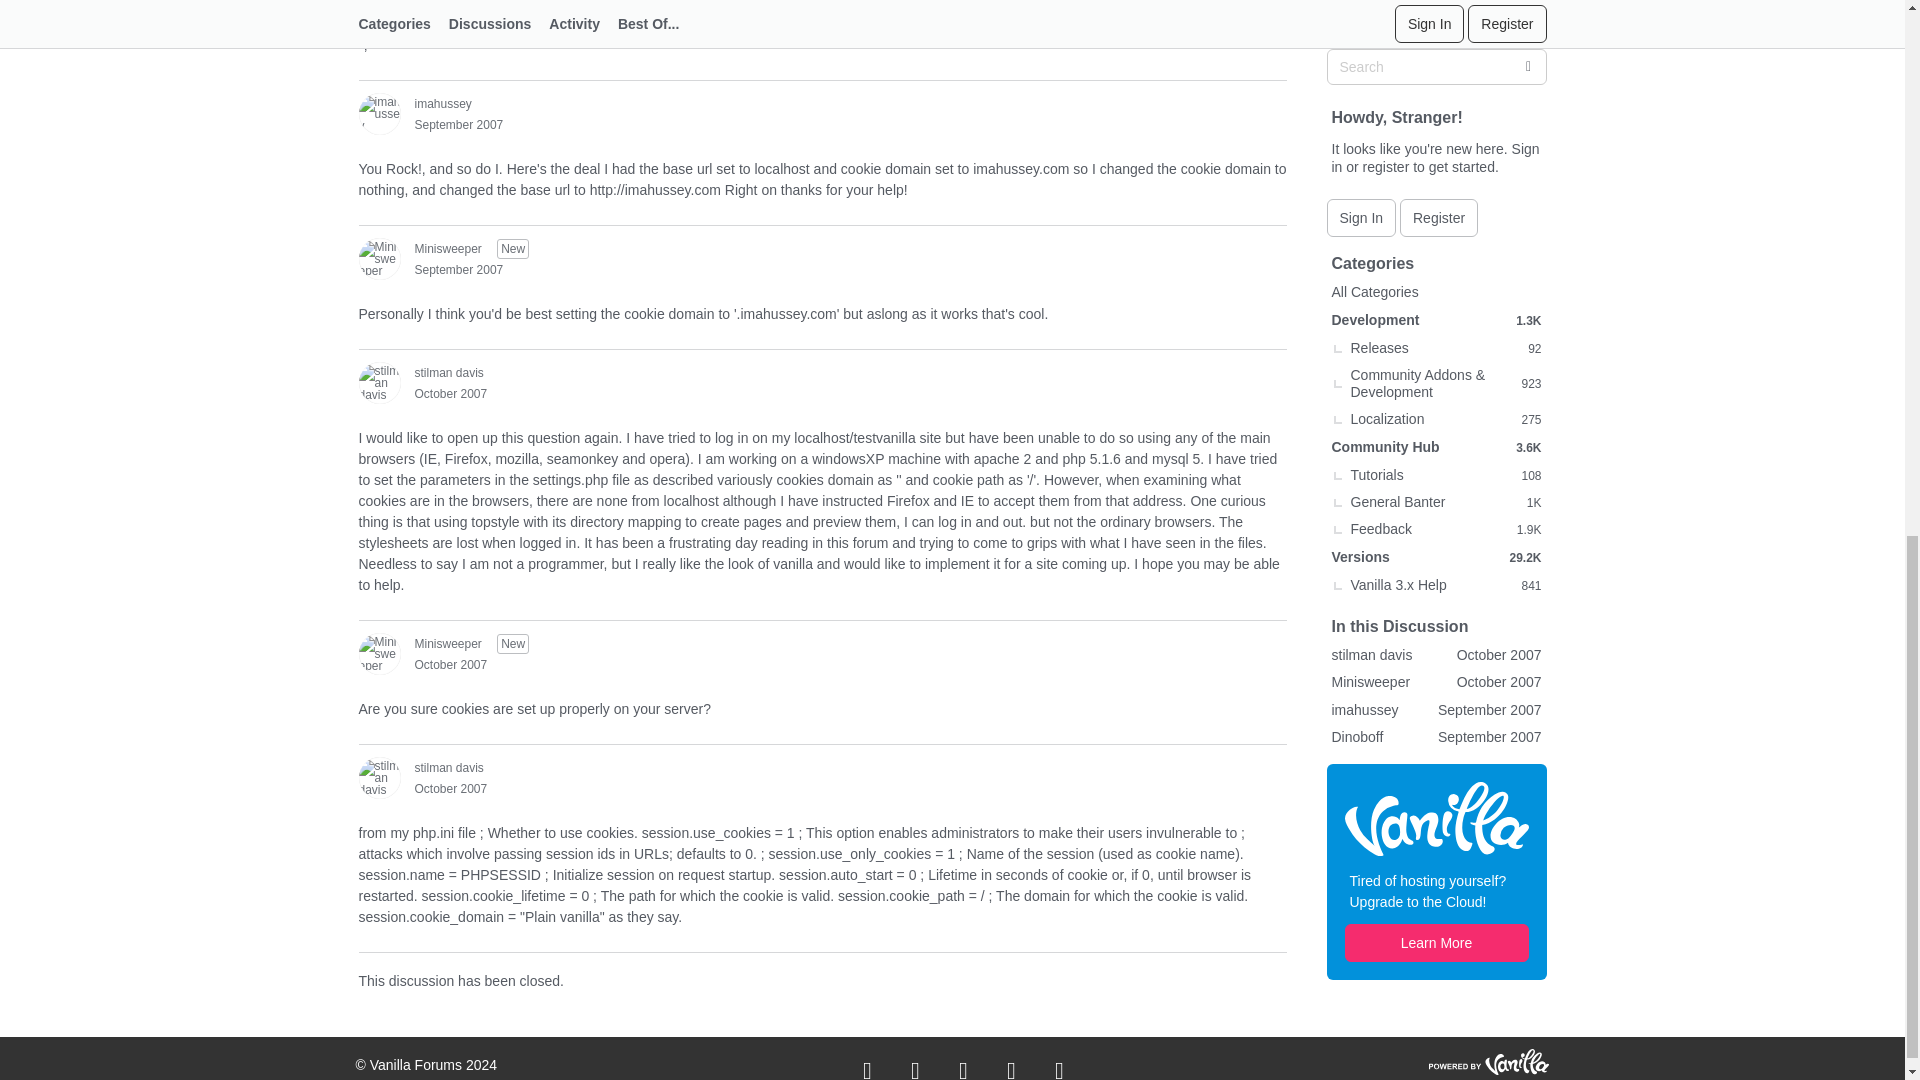 The image size is (1920, 1080). What do you see at coordinates (513, 248) in the screenshot?
I see `New` at bounding box center [513, 248].